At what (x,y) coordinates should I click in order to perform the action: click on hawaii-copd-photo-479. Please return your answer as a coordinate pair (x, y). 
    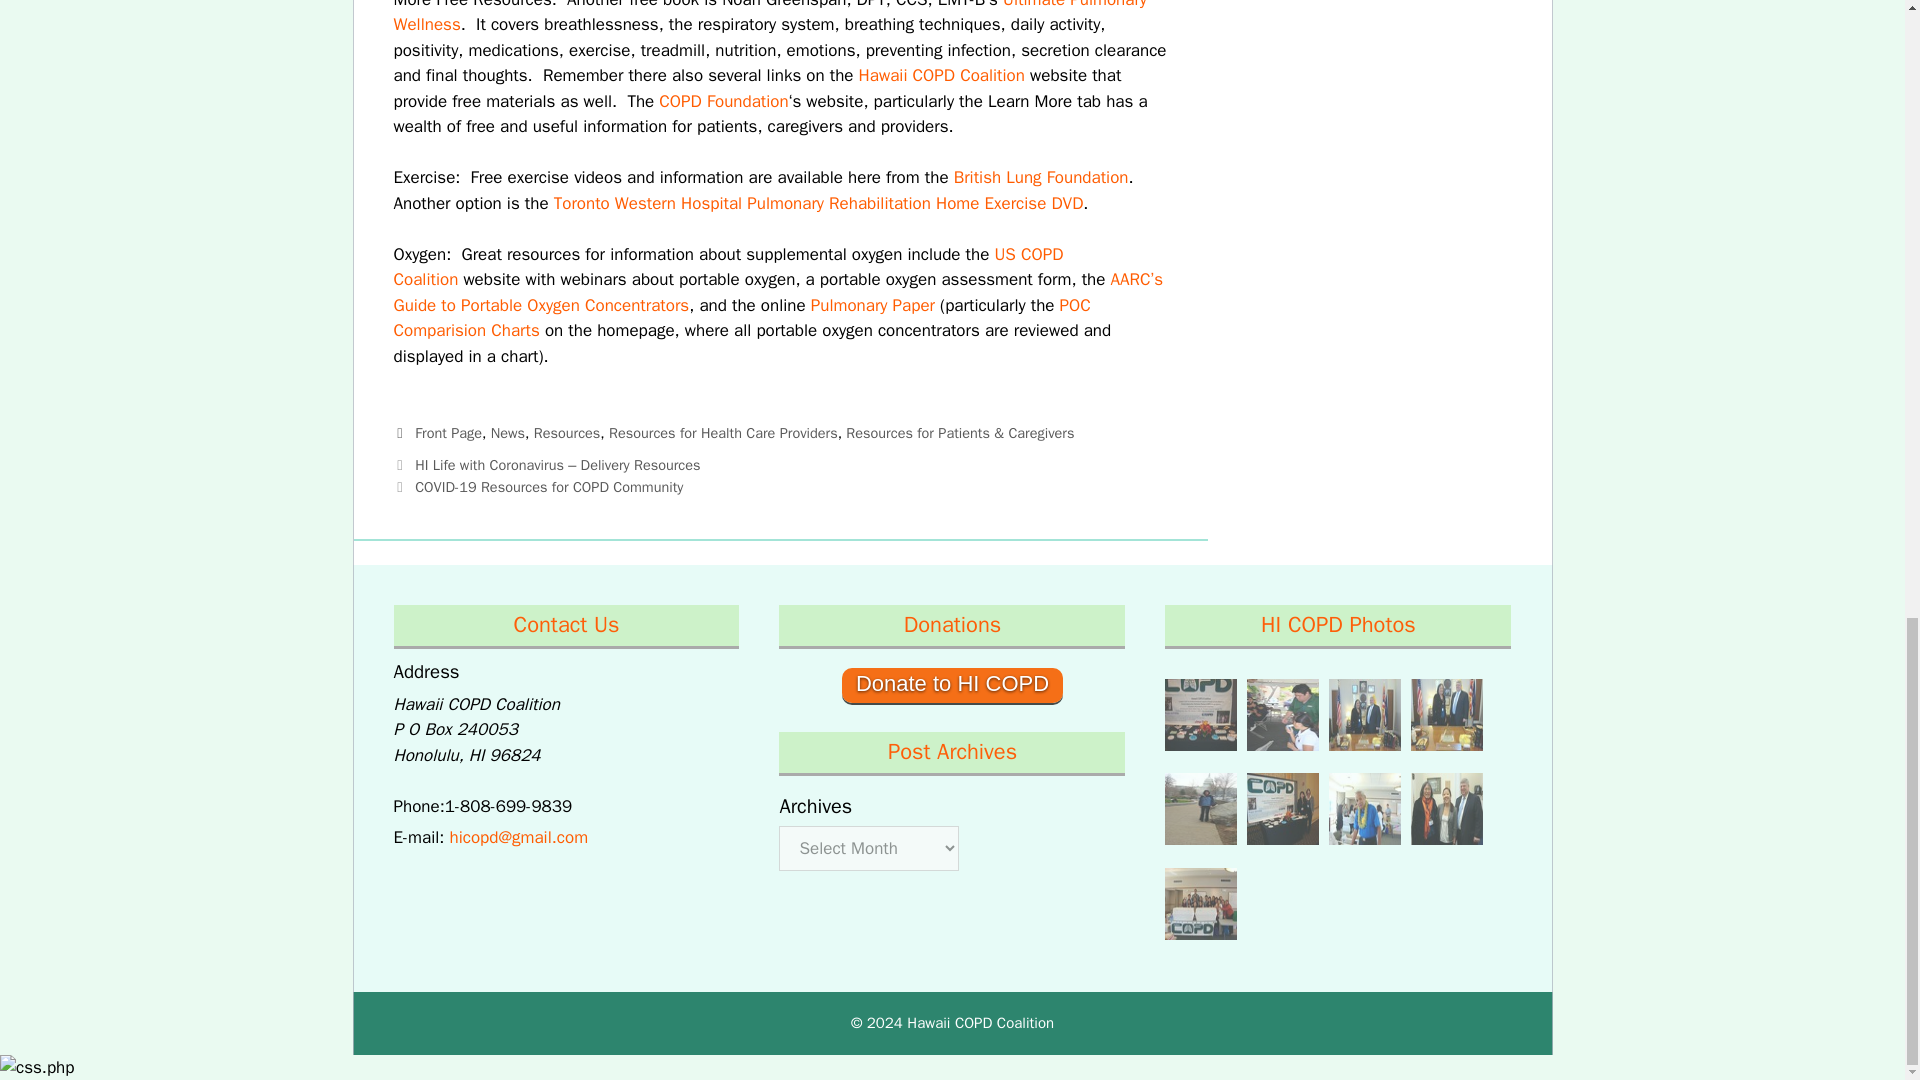
    Looking at the image, I should click on (1364, 719).